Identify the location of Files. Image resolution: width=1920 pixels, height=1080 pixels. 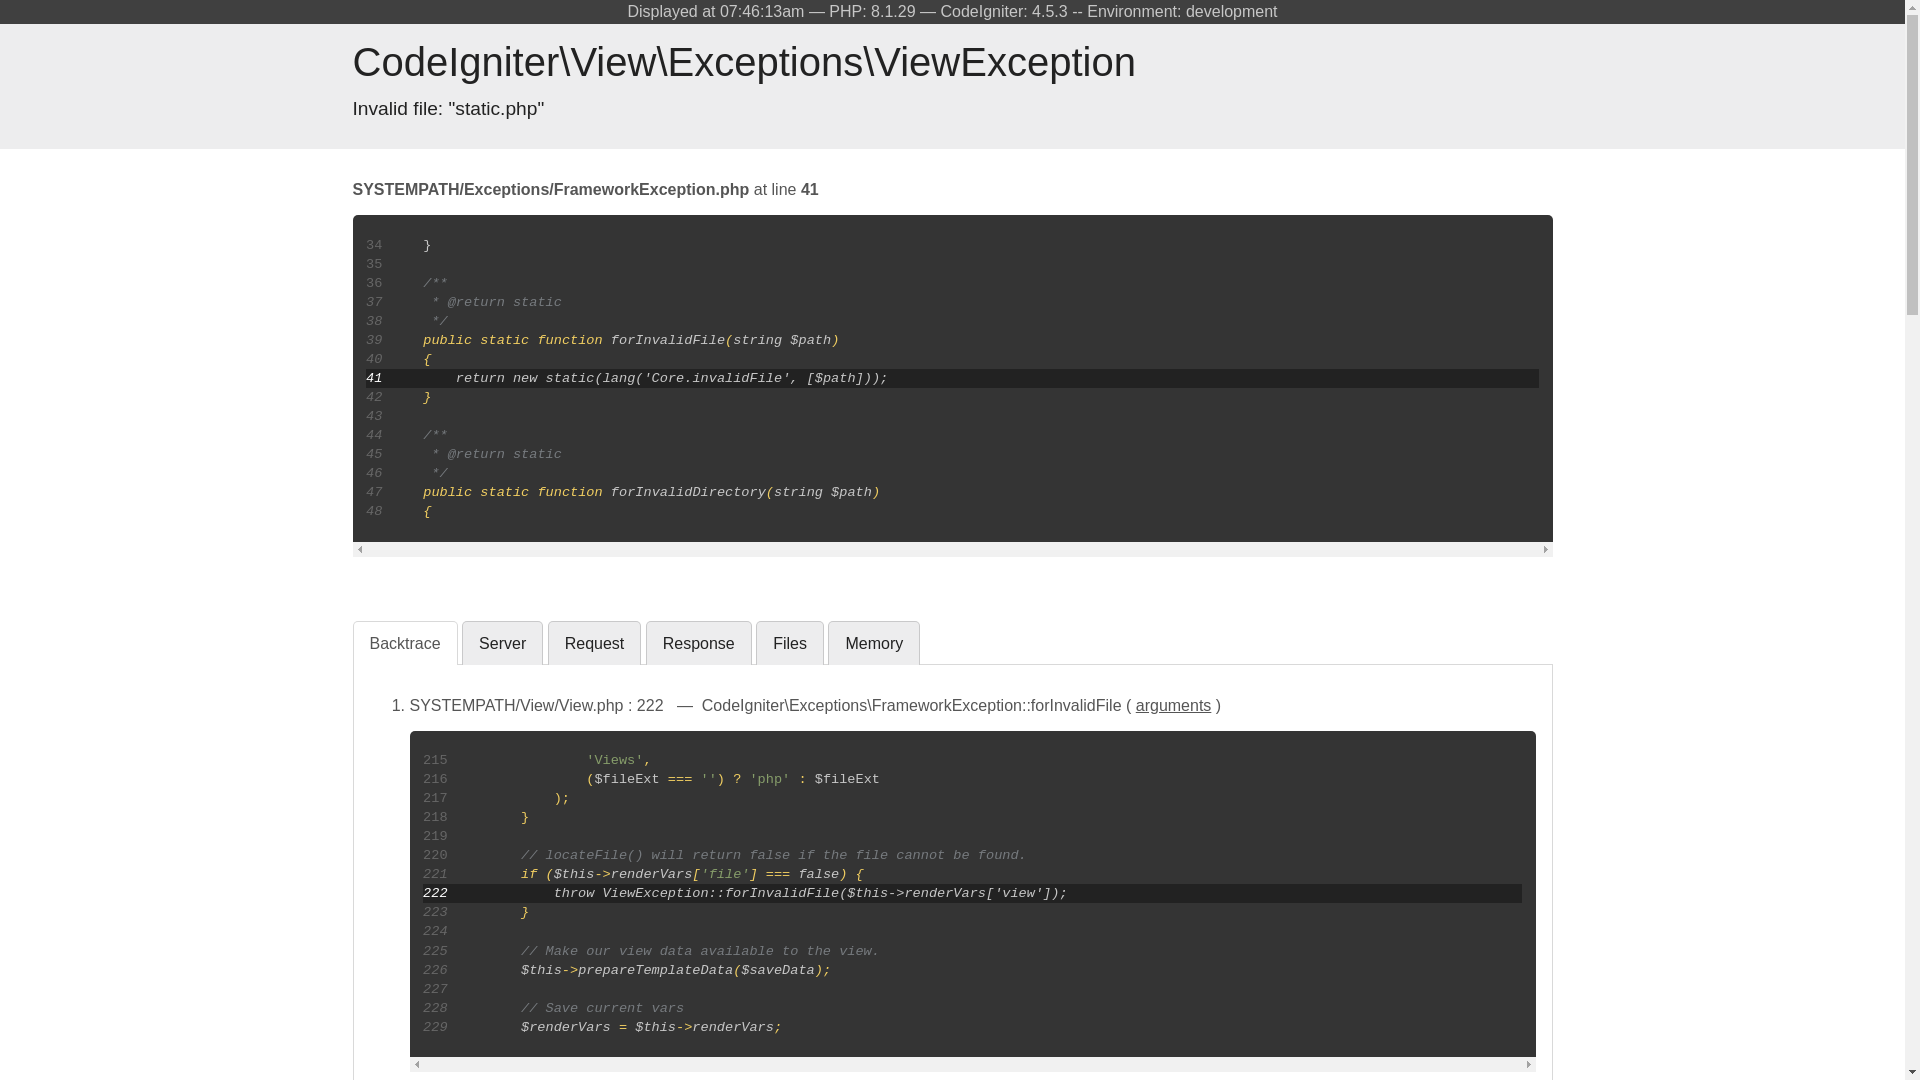
(790, 643).